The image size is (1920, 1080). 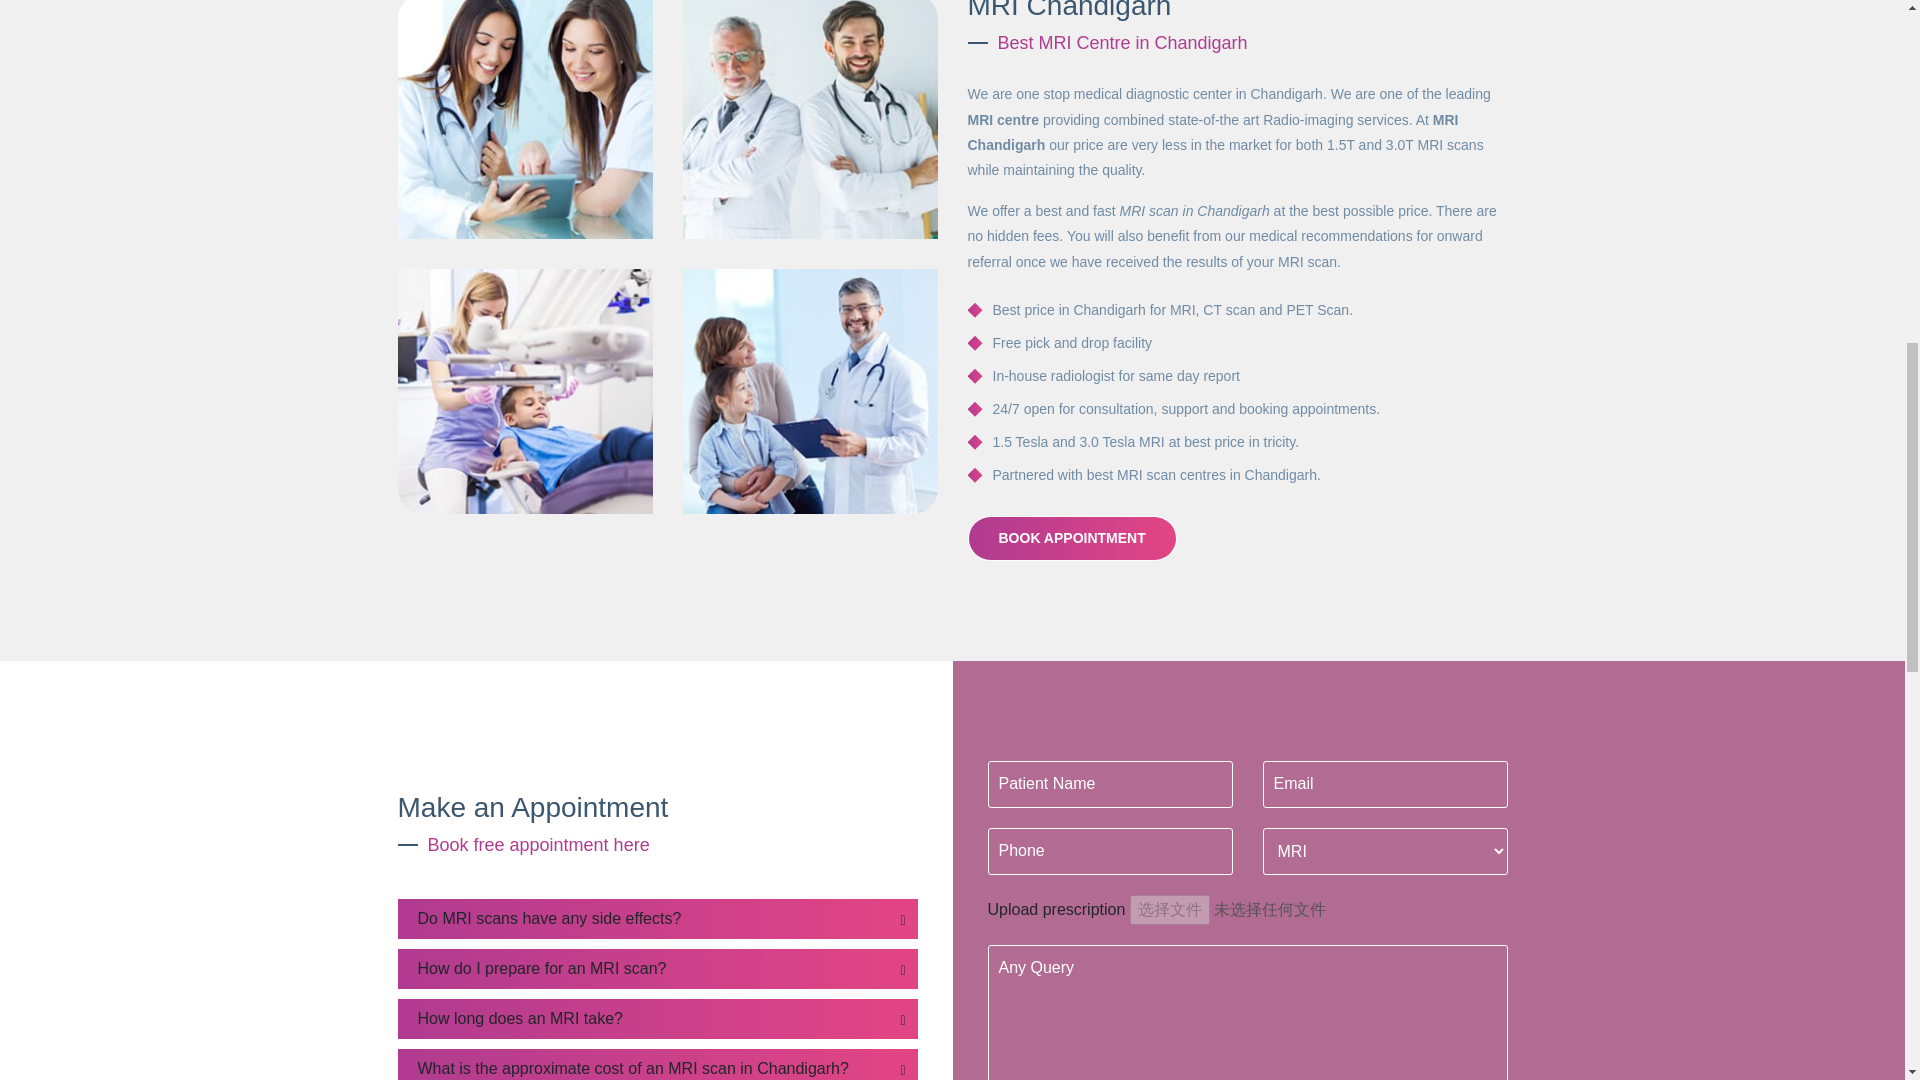 I want to click on Do MRI scans have any side effects?, so click(x=657, y=918).